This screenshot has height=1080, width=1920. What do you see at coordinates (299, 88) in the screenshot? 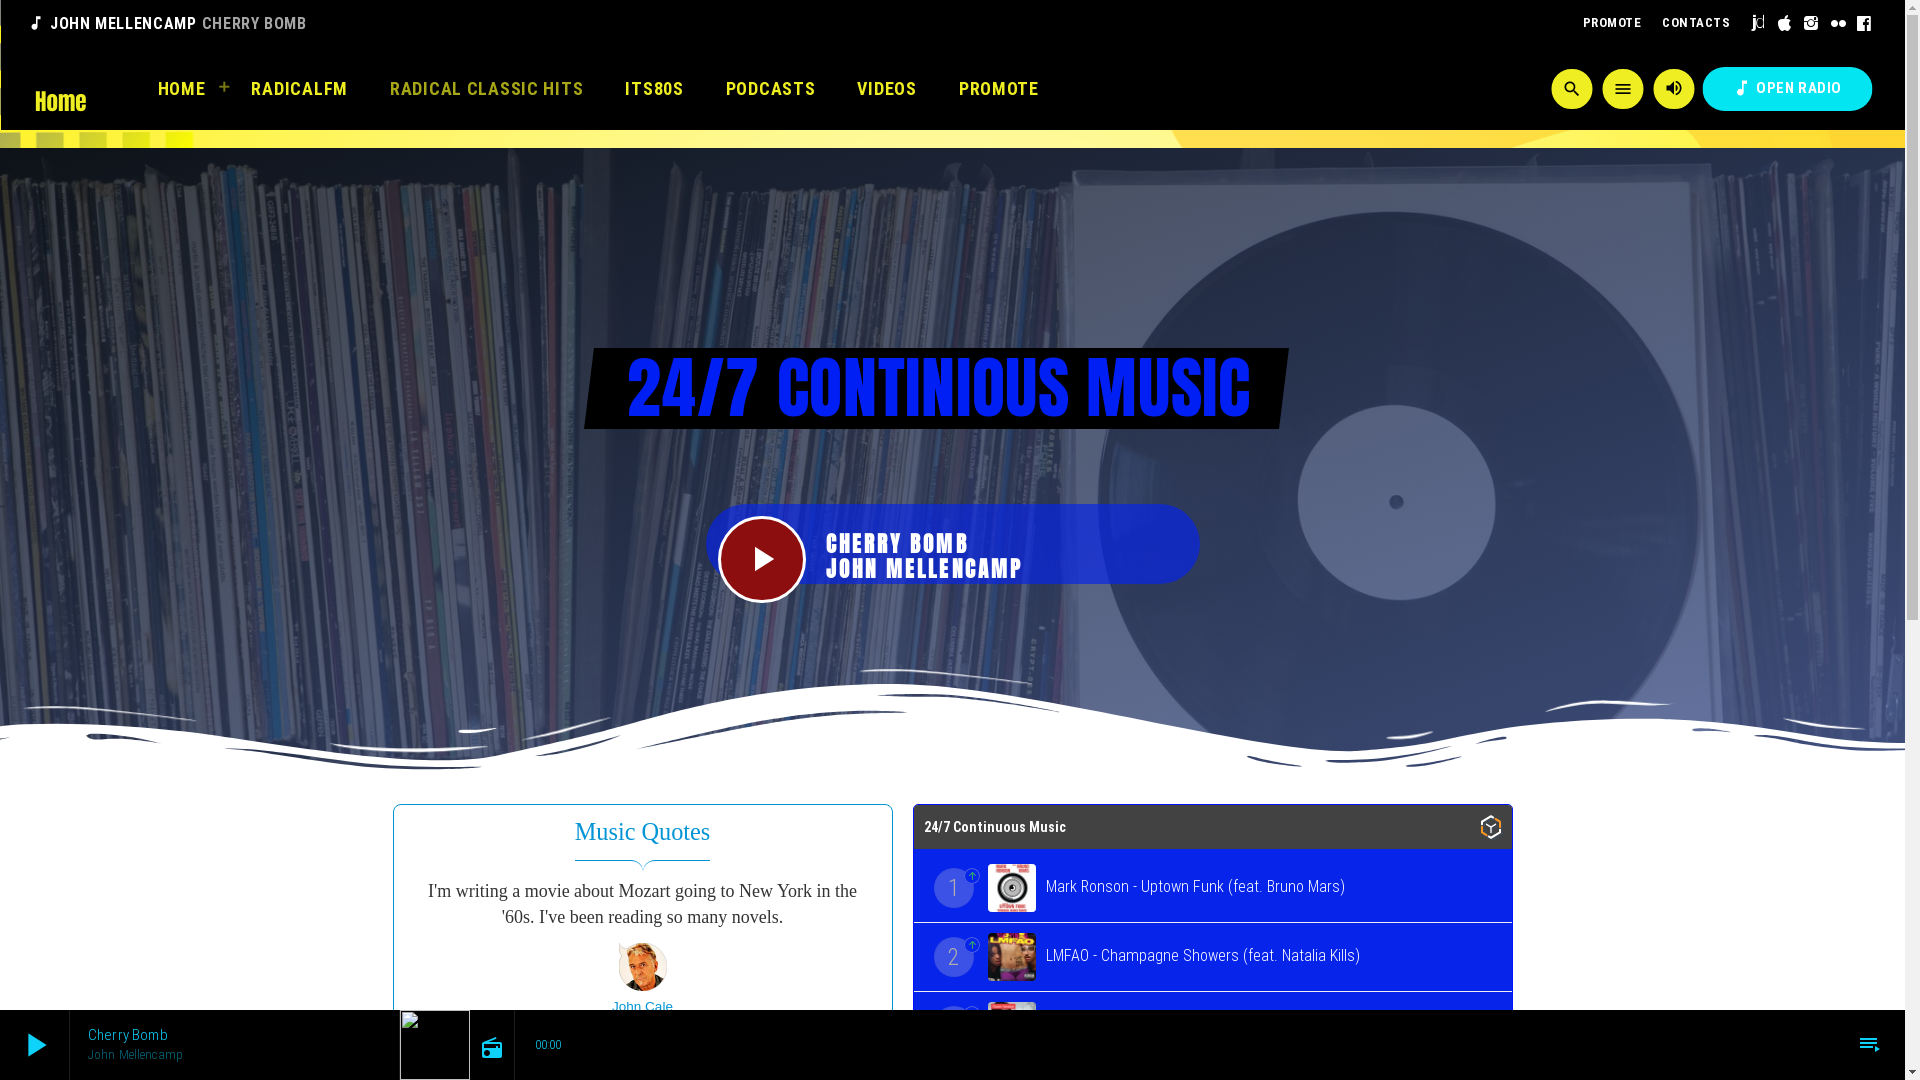
I see `RADICALFM` at bounding box center [299, 88].